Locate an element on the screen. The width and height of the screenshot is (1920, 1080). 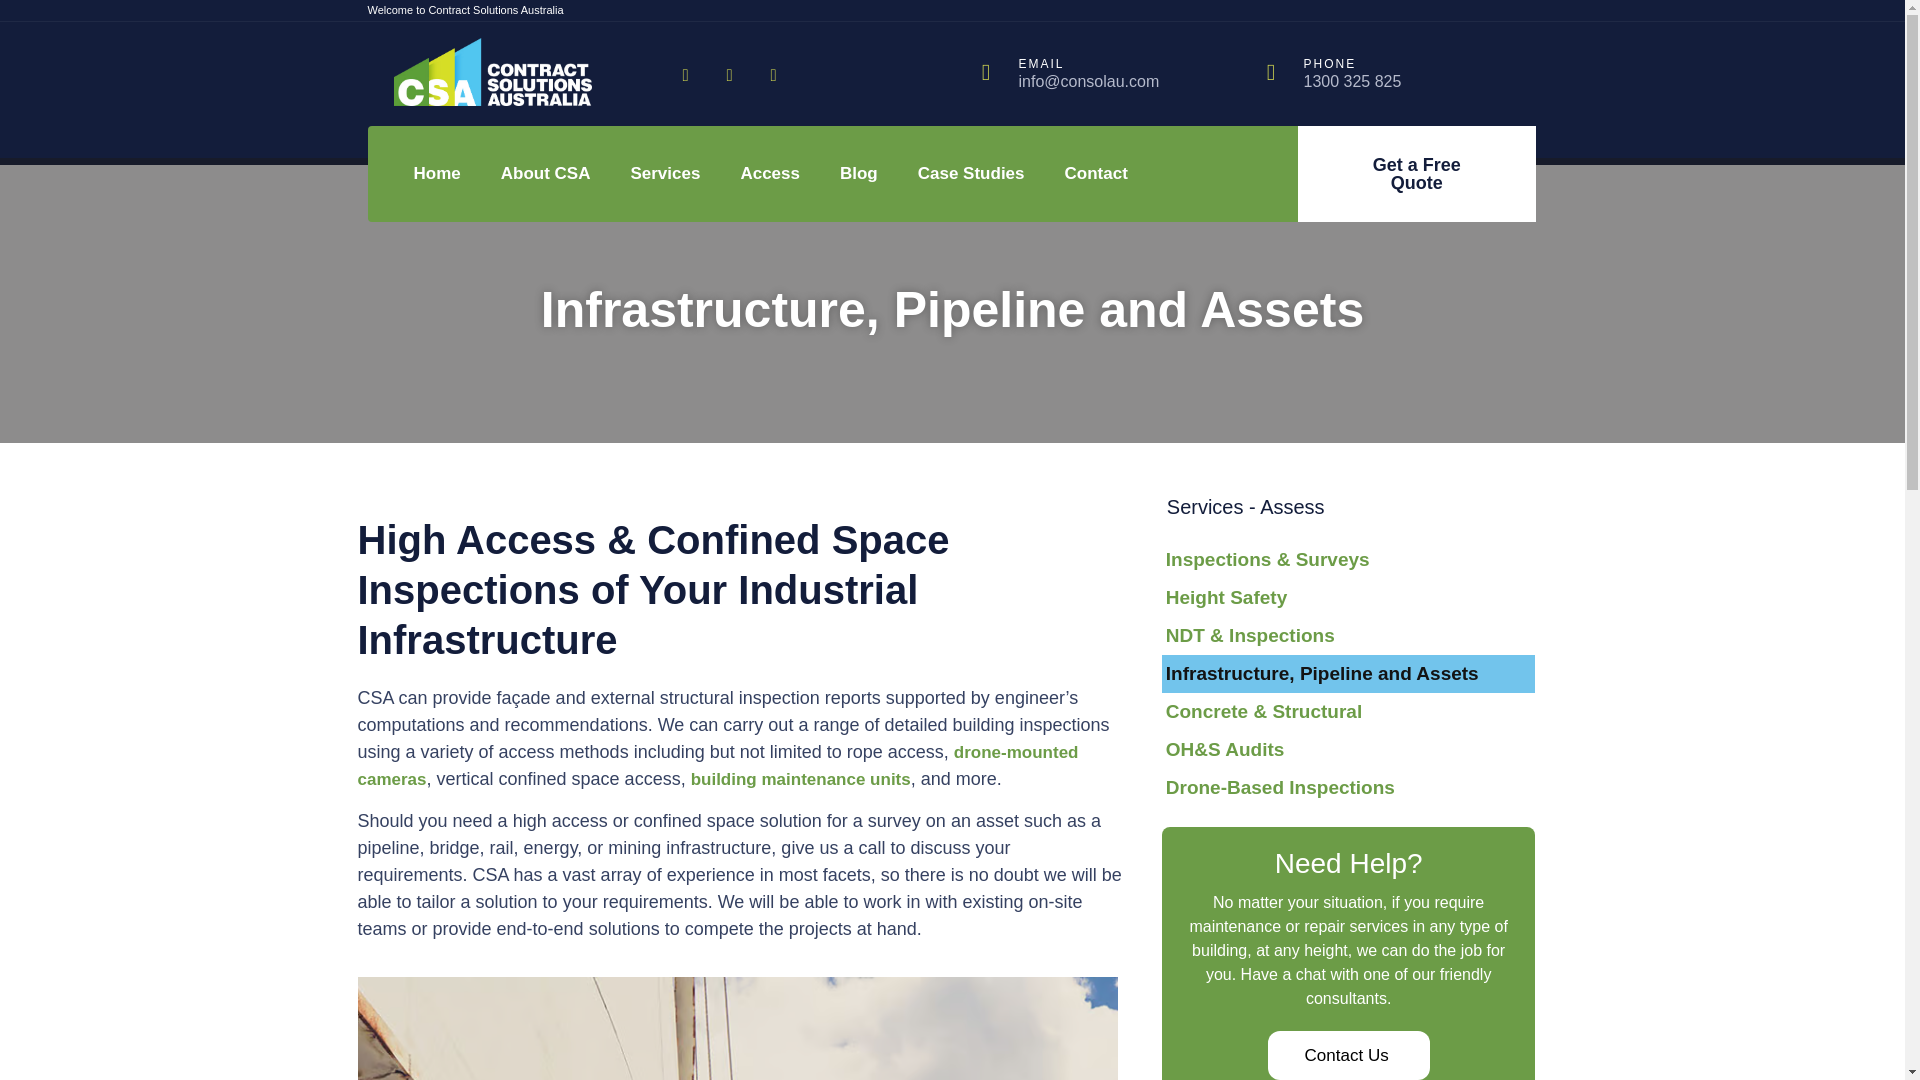
Inspections & Surveys is located at coordinates (1349, 560).